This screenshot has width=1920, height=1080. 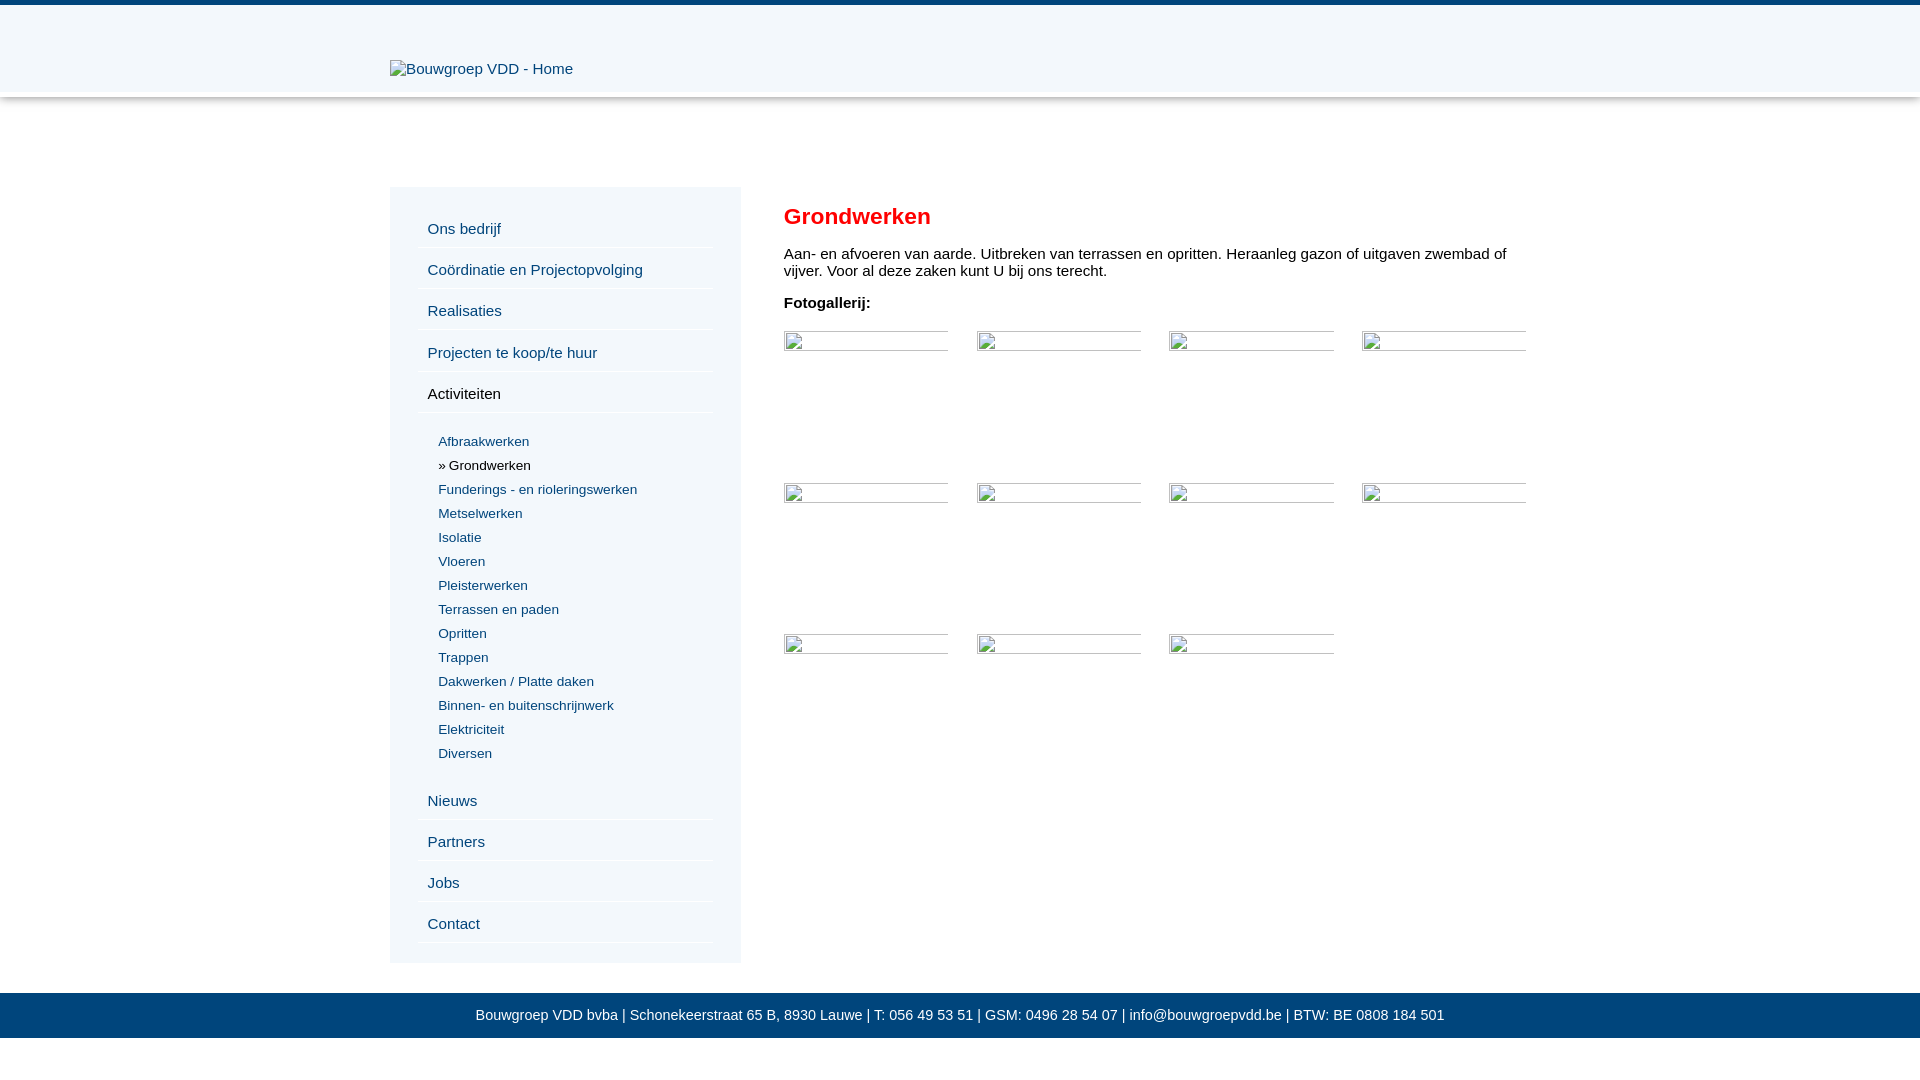 What do you see at coordinates (1059, 346) in the screenshot?
I see `Grondwerken` at bounding box center [1059, 346].